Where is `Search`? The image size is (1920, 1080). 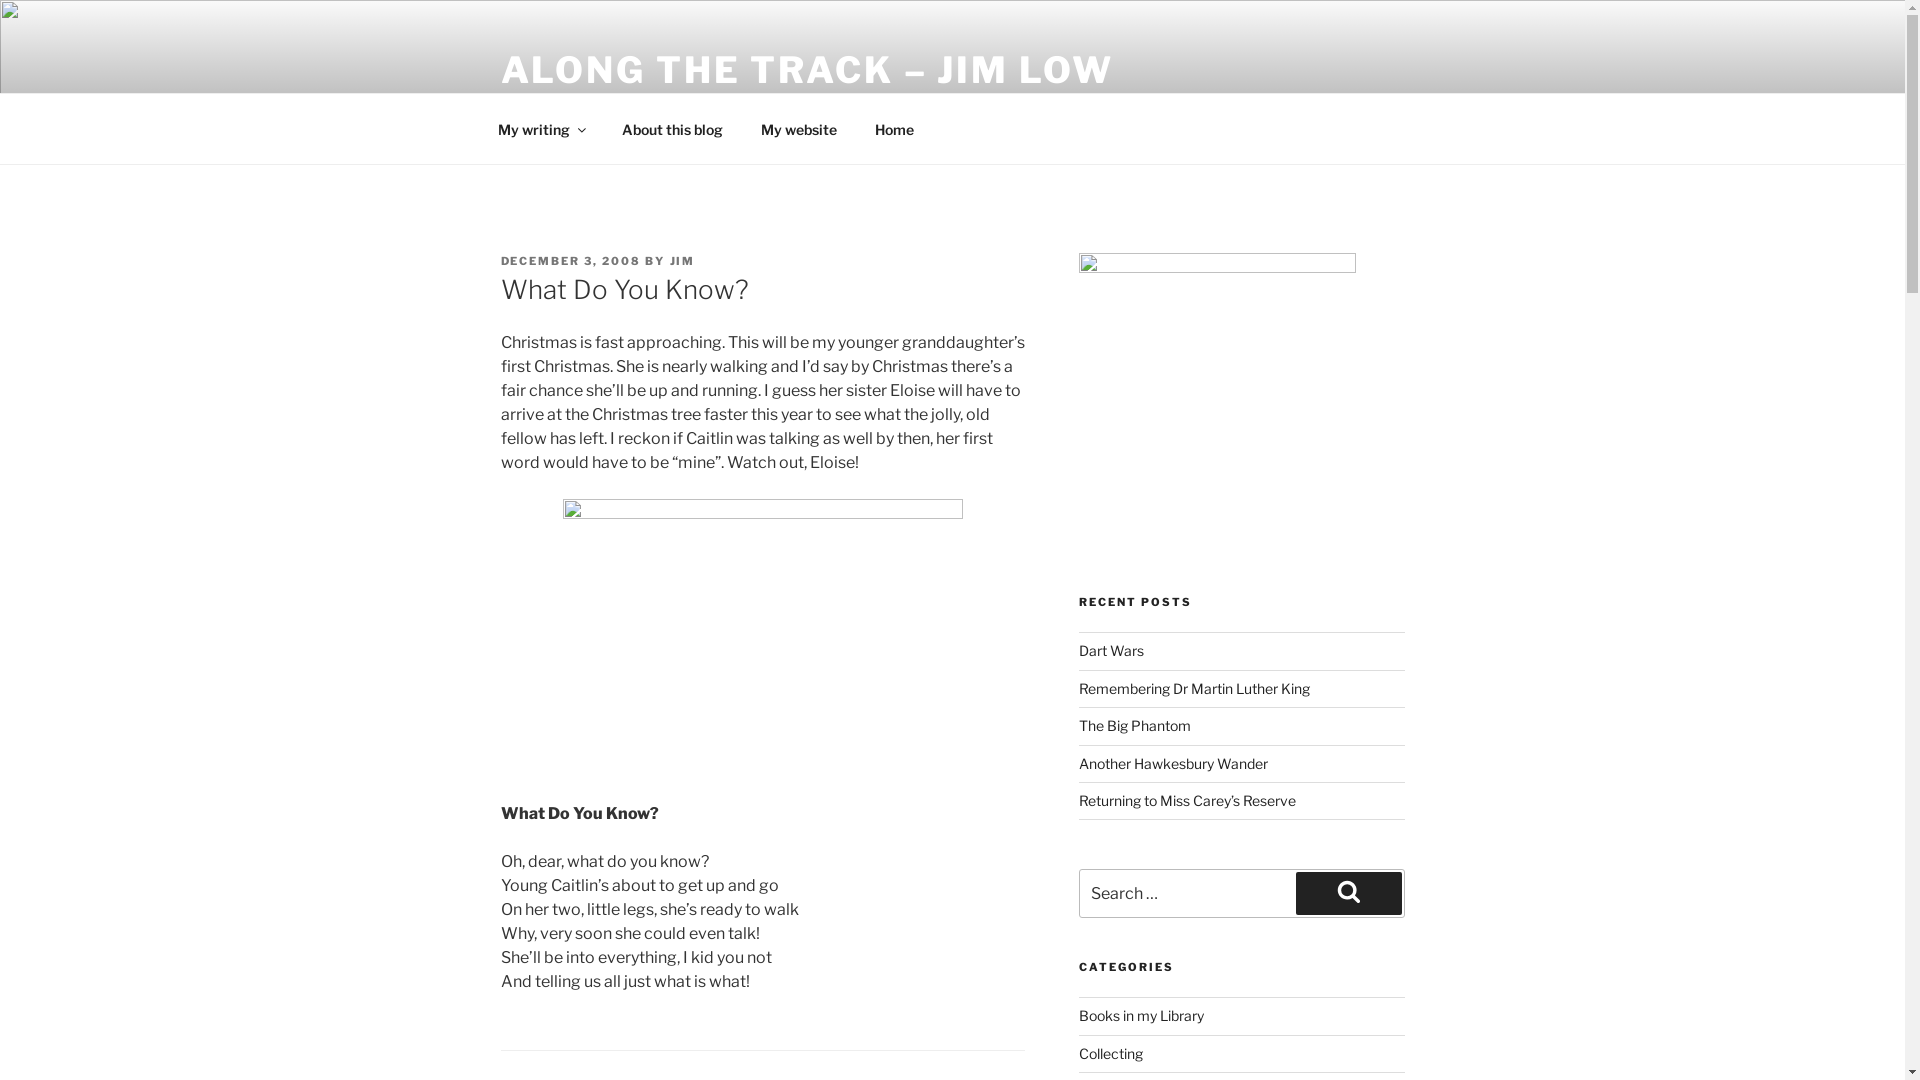
Search is located at coordinates (1349, 893).